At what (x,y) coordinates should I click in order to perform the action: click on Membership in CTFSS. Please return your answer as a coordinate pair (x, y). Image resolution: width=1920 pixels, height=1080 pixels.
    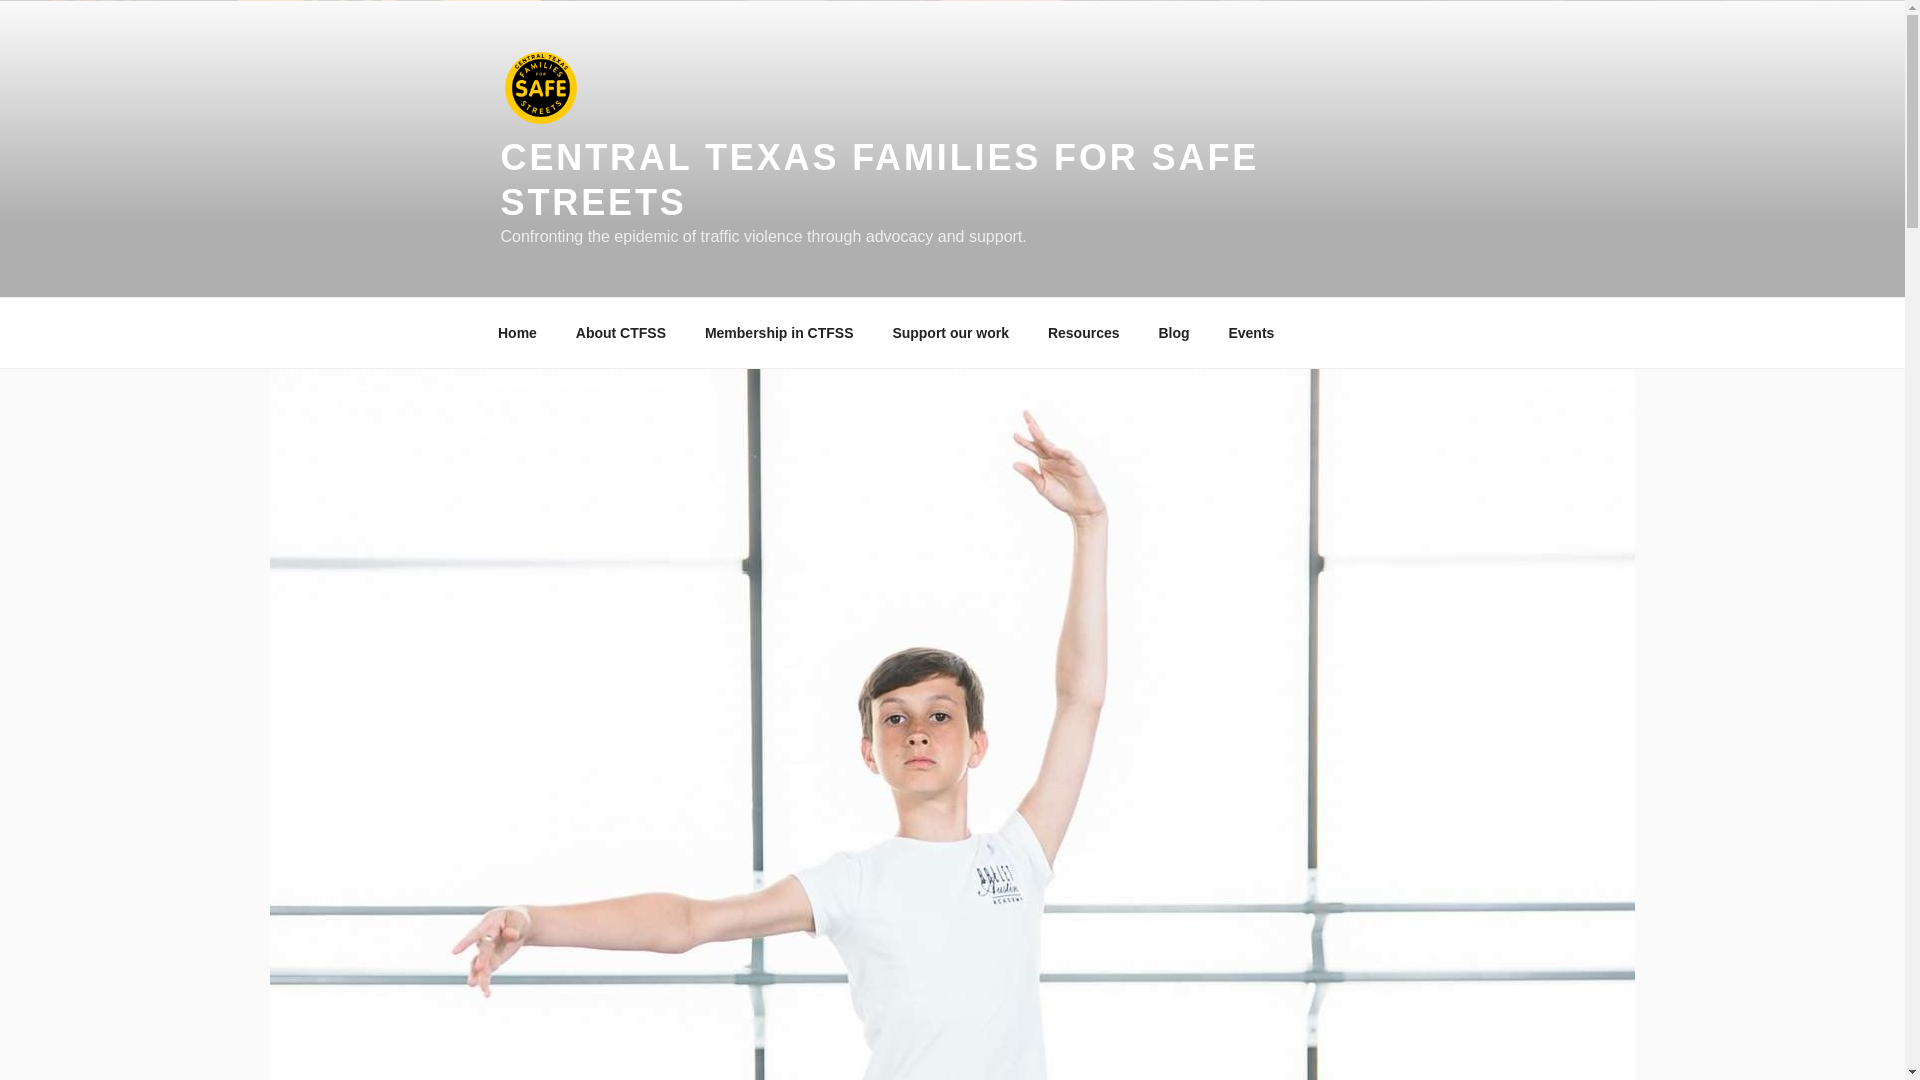
    Looking at the image, I should click on (779, 332).